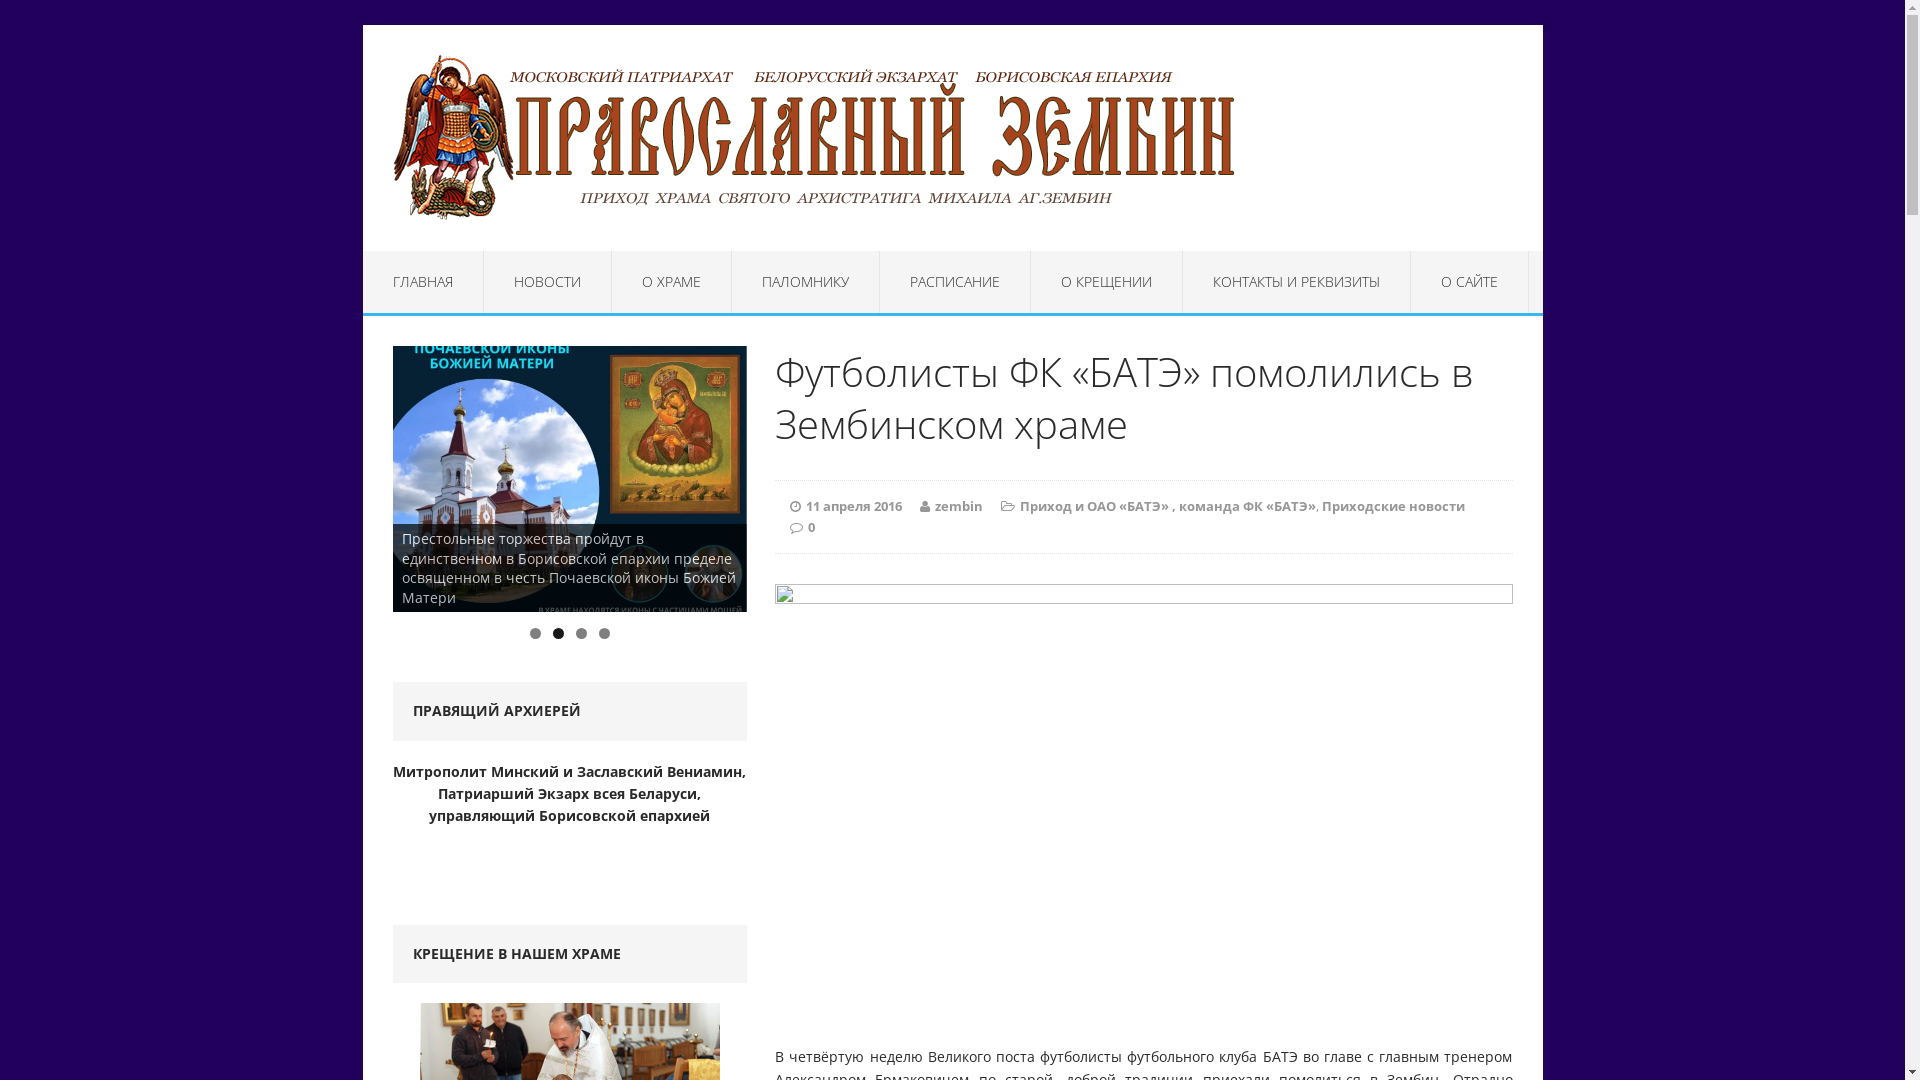  Describe the element at coordinates (582, 634) in the screenshot. I see `3` at that location.